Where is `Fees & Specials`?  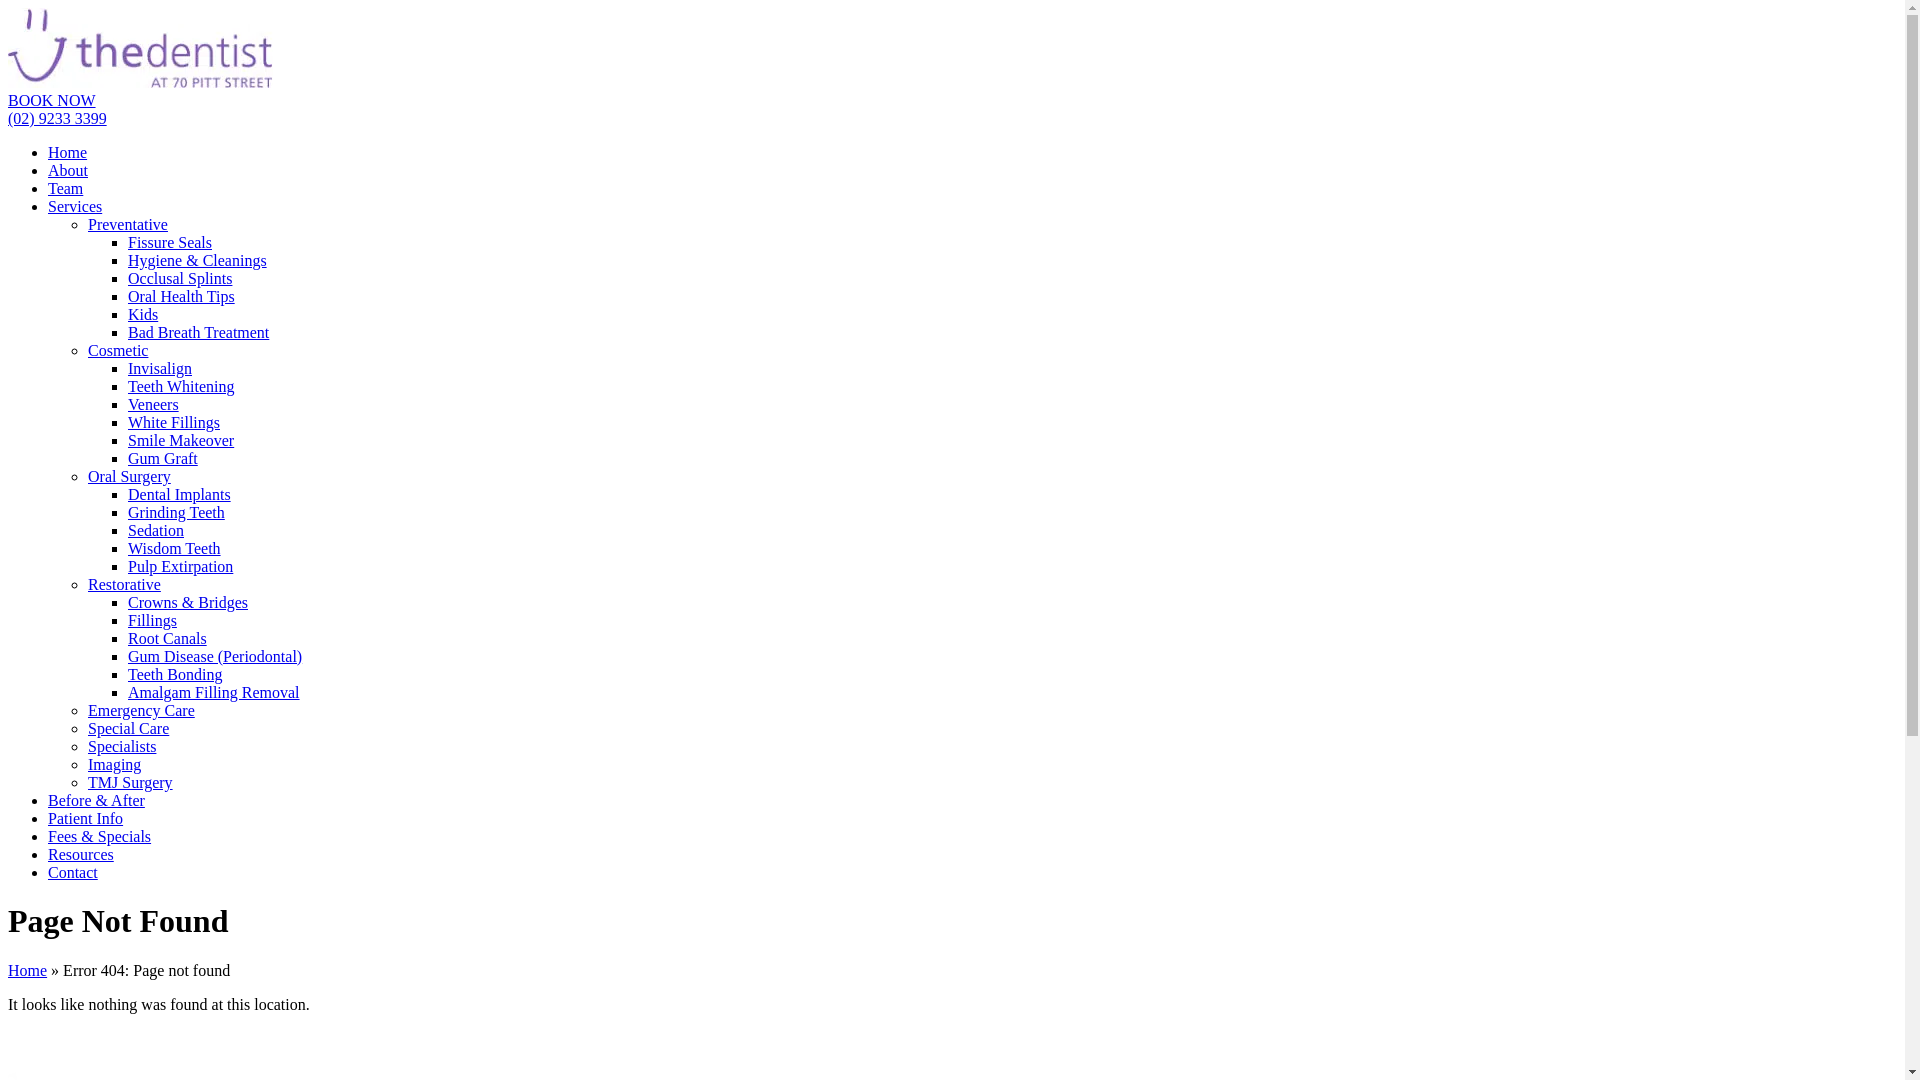 Fees & Specials is located at coordinates (100, 836).